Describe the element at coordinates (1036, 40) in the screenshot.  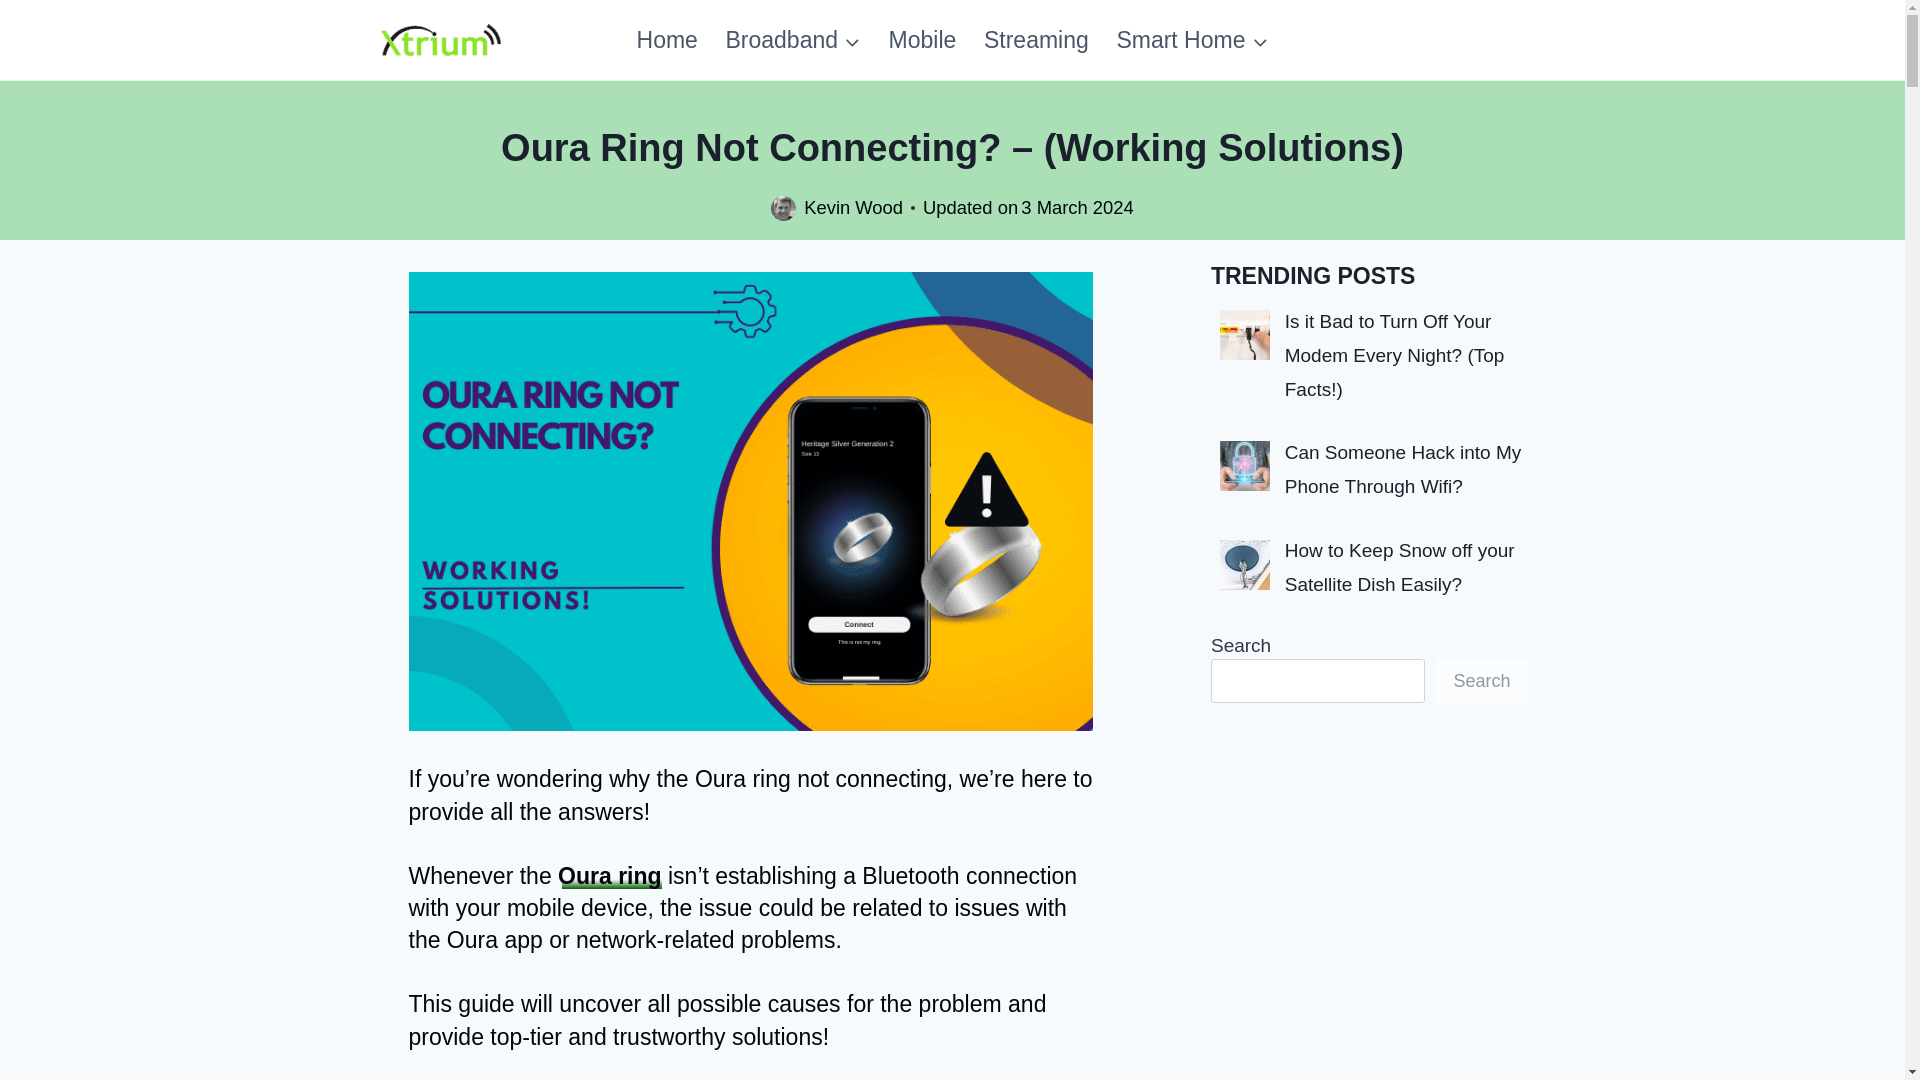
I see `Streaming` at that location.